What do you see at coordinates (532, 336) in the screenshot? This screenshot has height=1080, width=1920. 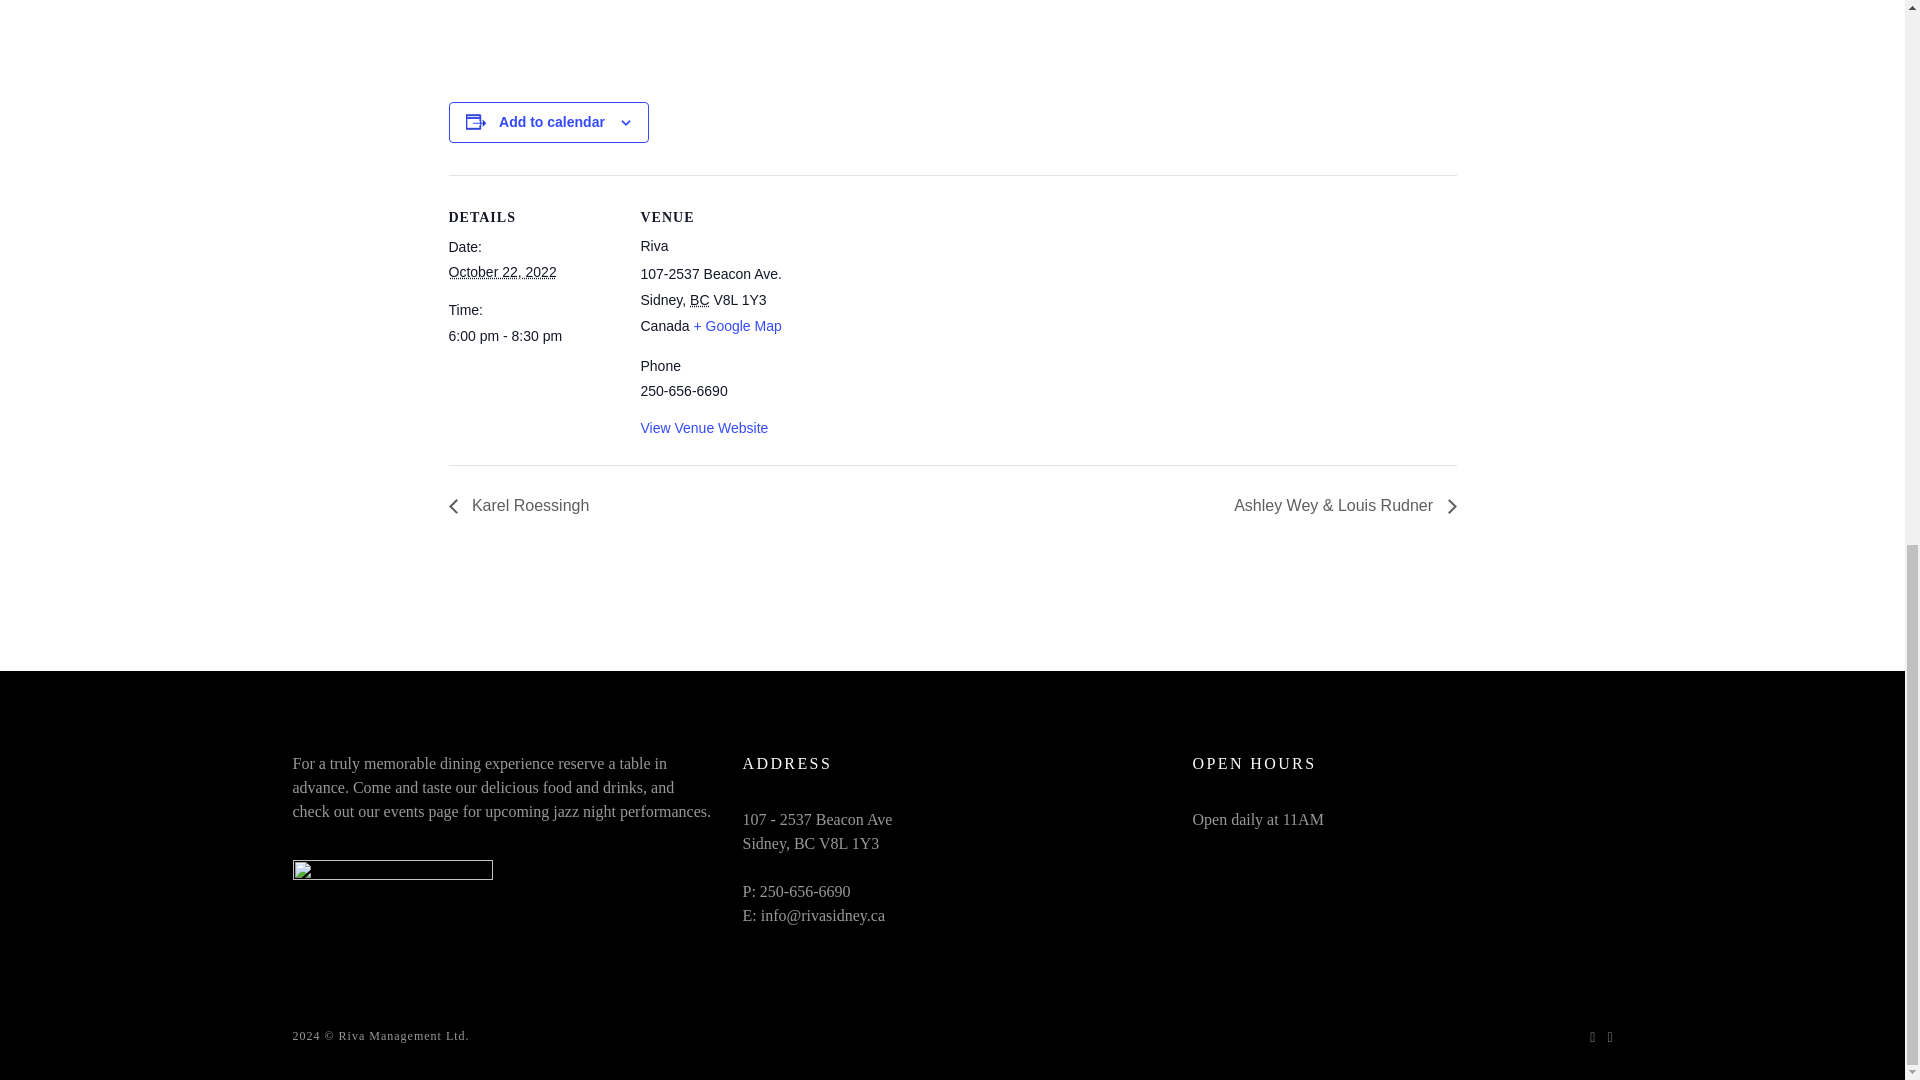 I see `2022-10-22` at bounding box center [532, 336].